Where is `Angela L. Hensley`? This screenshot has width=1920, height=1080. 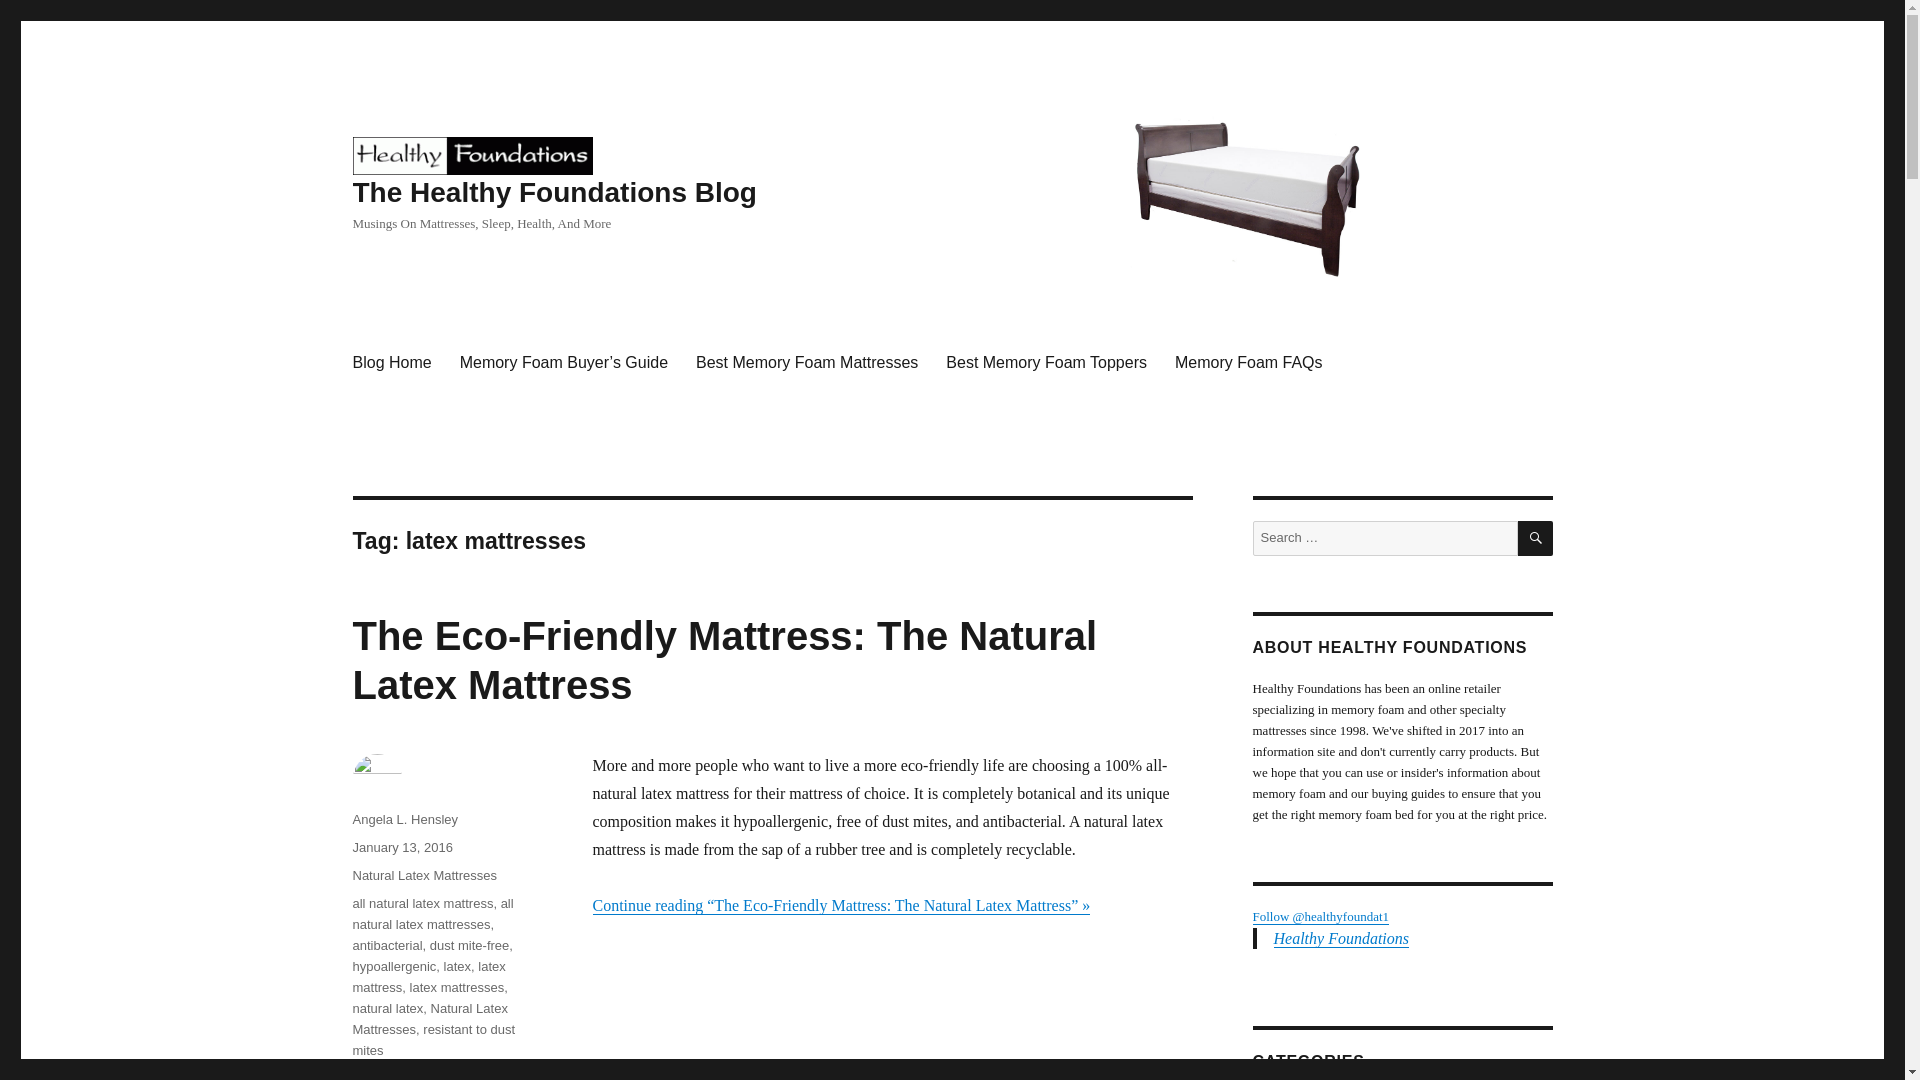 Angela L. Hensley is located at coordinates (404, 820).